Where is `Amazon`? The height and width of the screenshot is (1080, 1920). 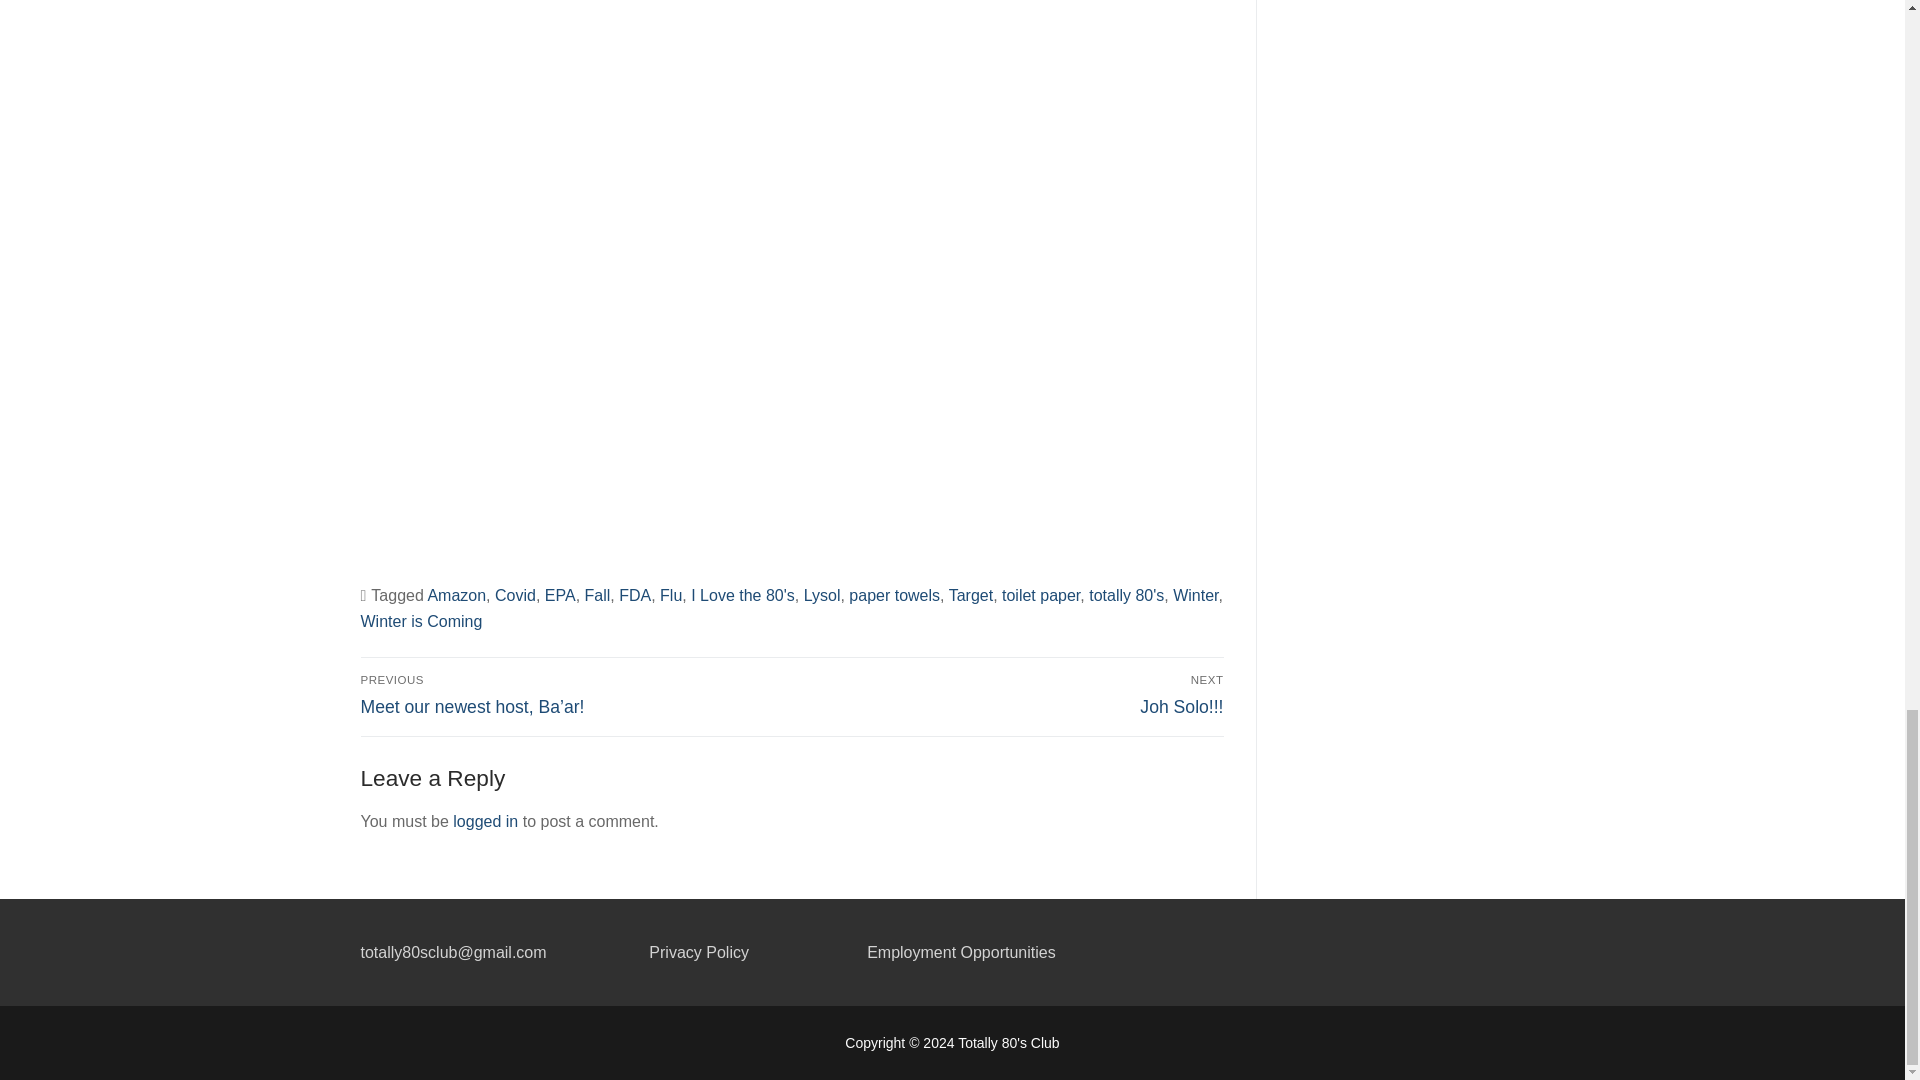
Amazon is located at coordinates (1040, 595).